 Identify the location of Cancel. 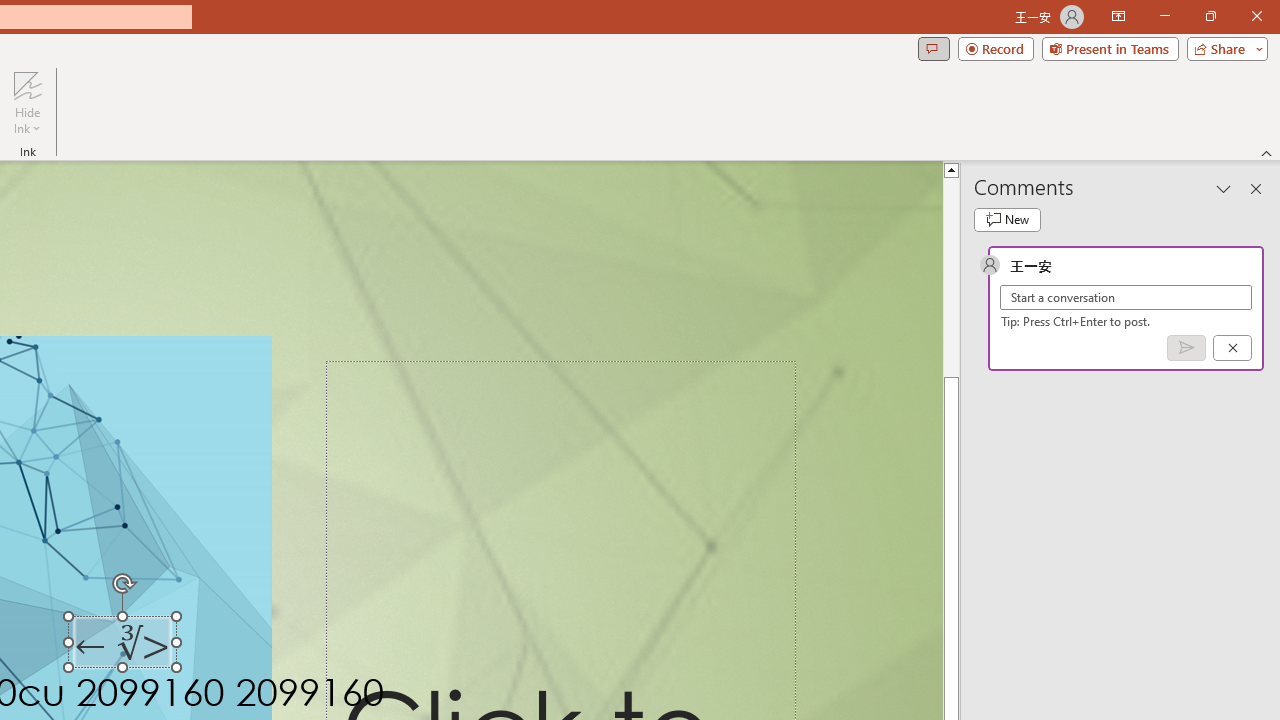
(1232, 347).